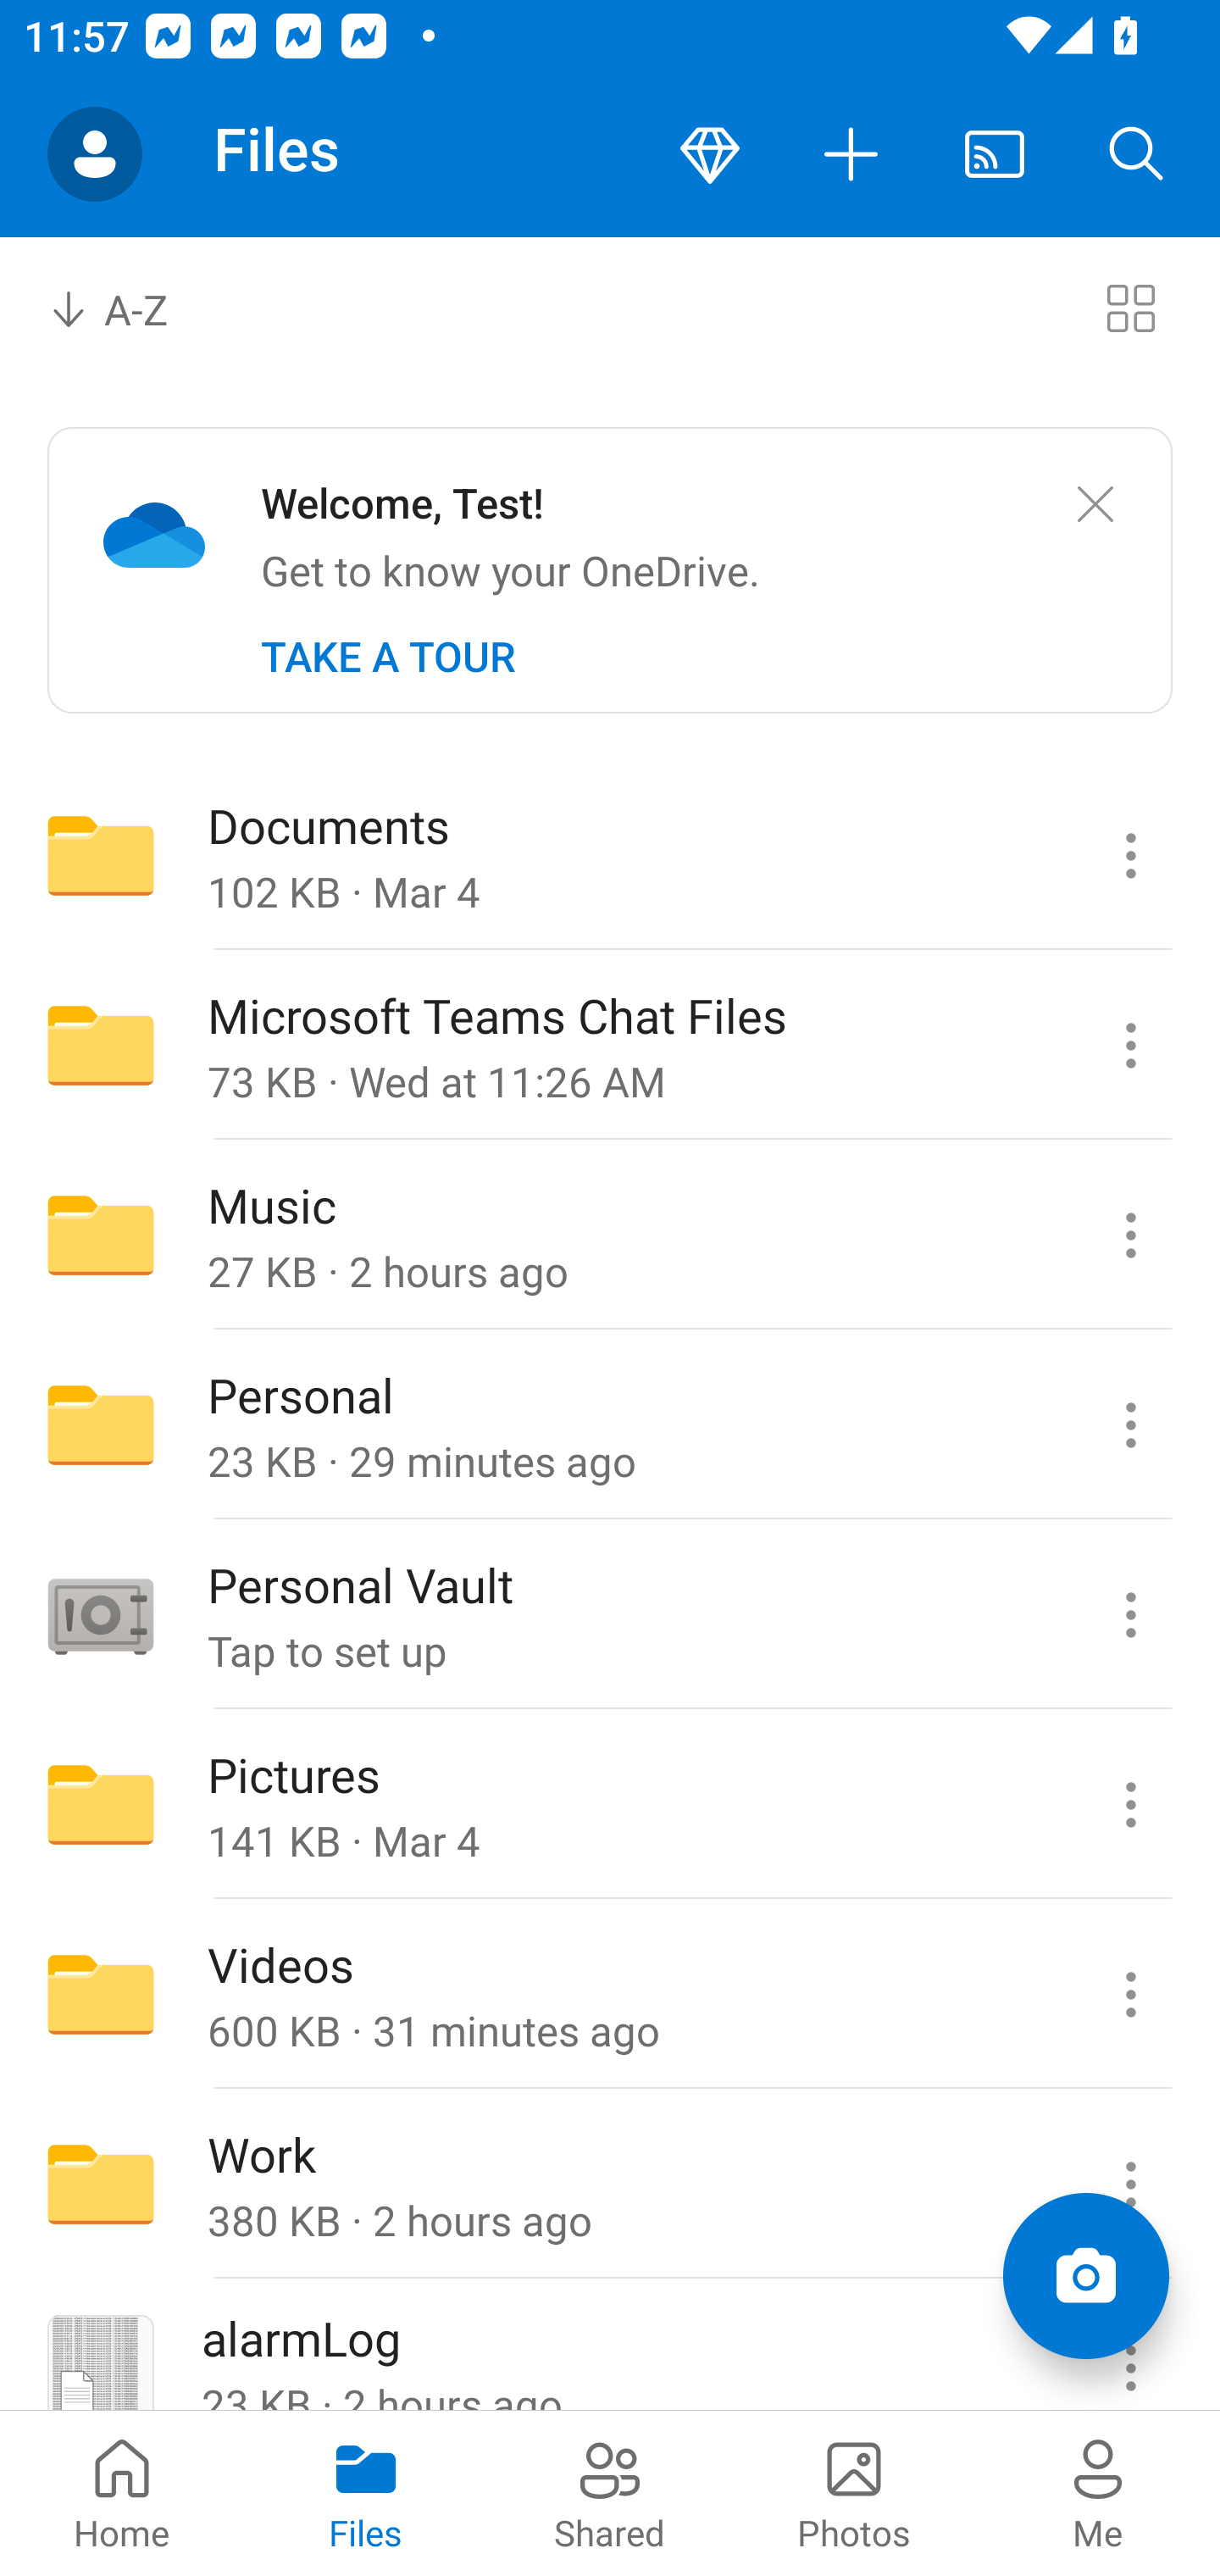  What do you see at coordinates (852, 154) in the screenshot?
I see `More actions button` at bounding box center [852, 154].